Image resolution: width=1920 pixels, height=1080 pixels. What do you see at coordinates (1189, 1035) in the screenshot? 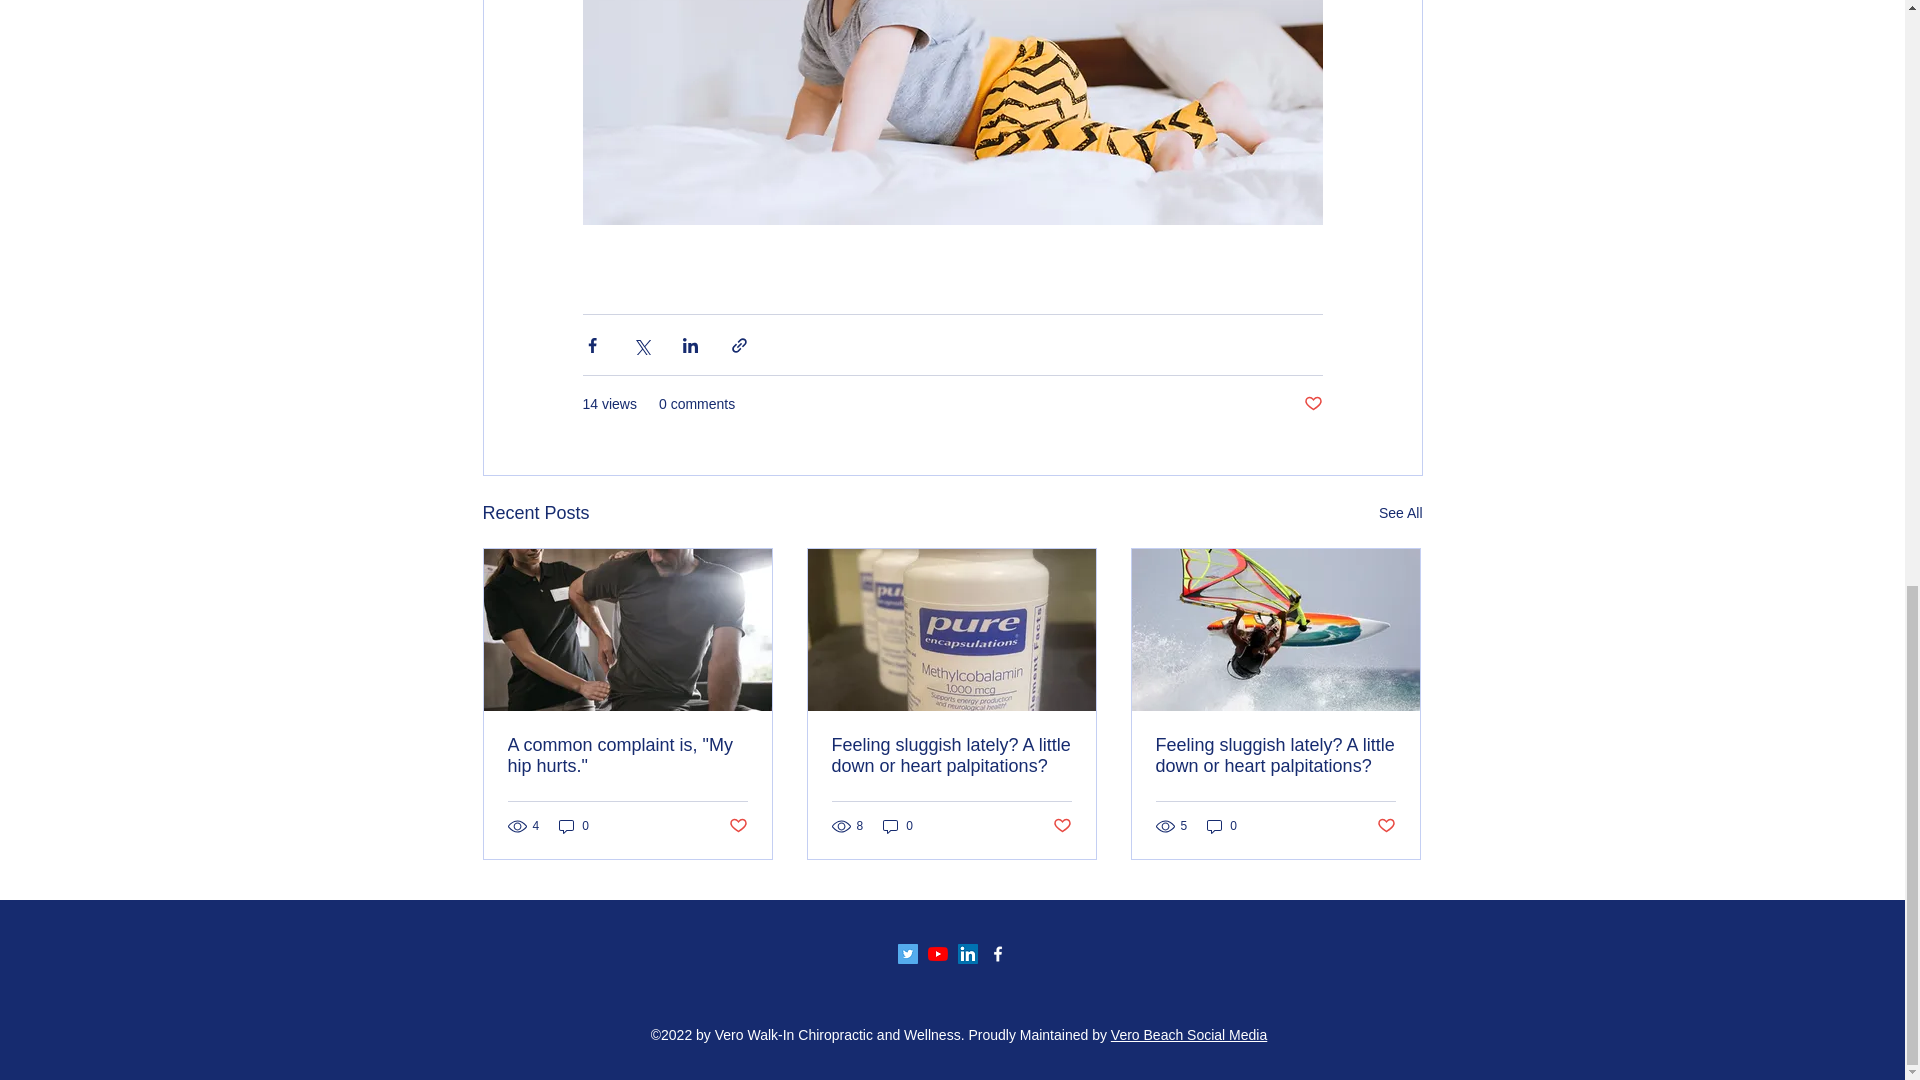
I see `Vero Beach Social Media` at bounding box center [1189, 1035].